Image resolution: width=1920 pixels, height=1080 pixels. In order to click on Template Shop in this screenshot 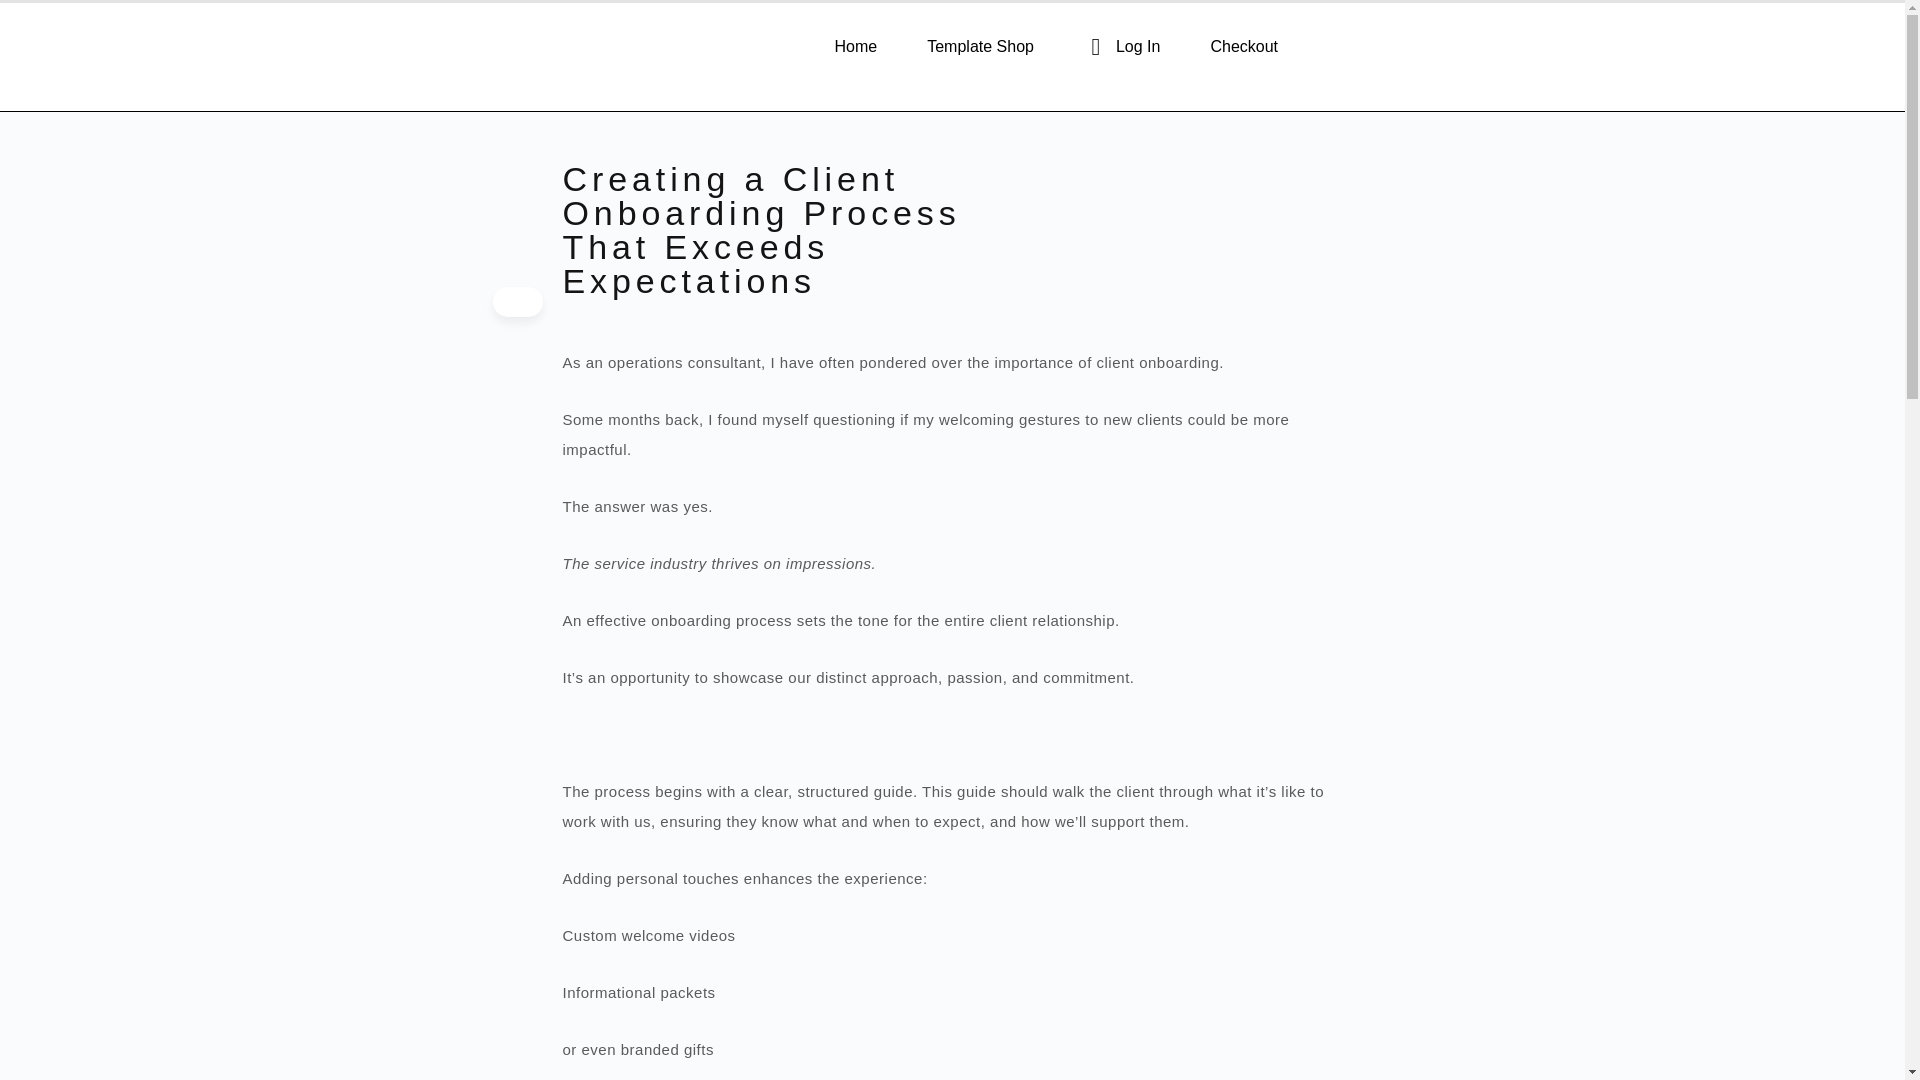, I will do `click(980, 46)`.